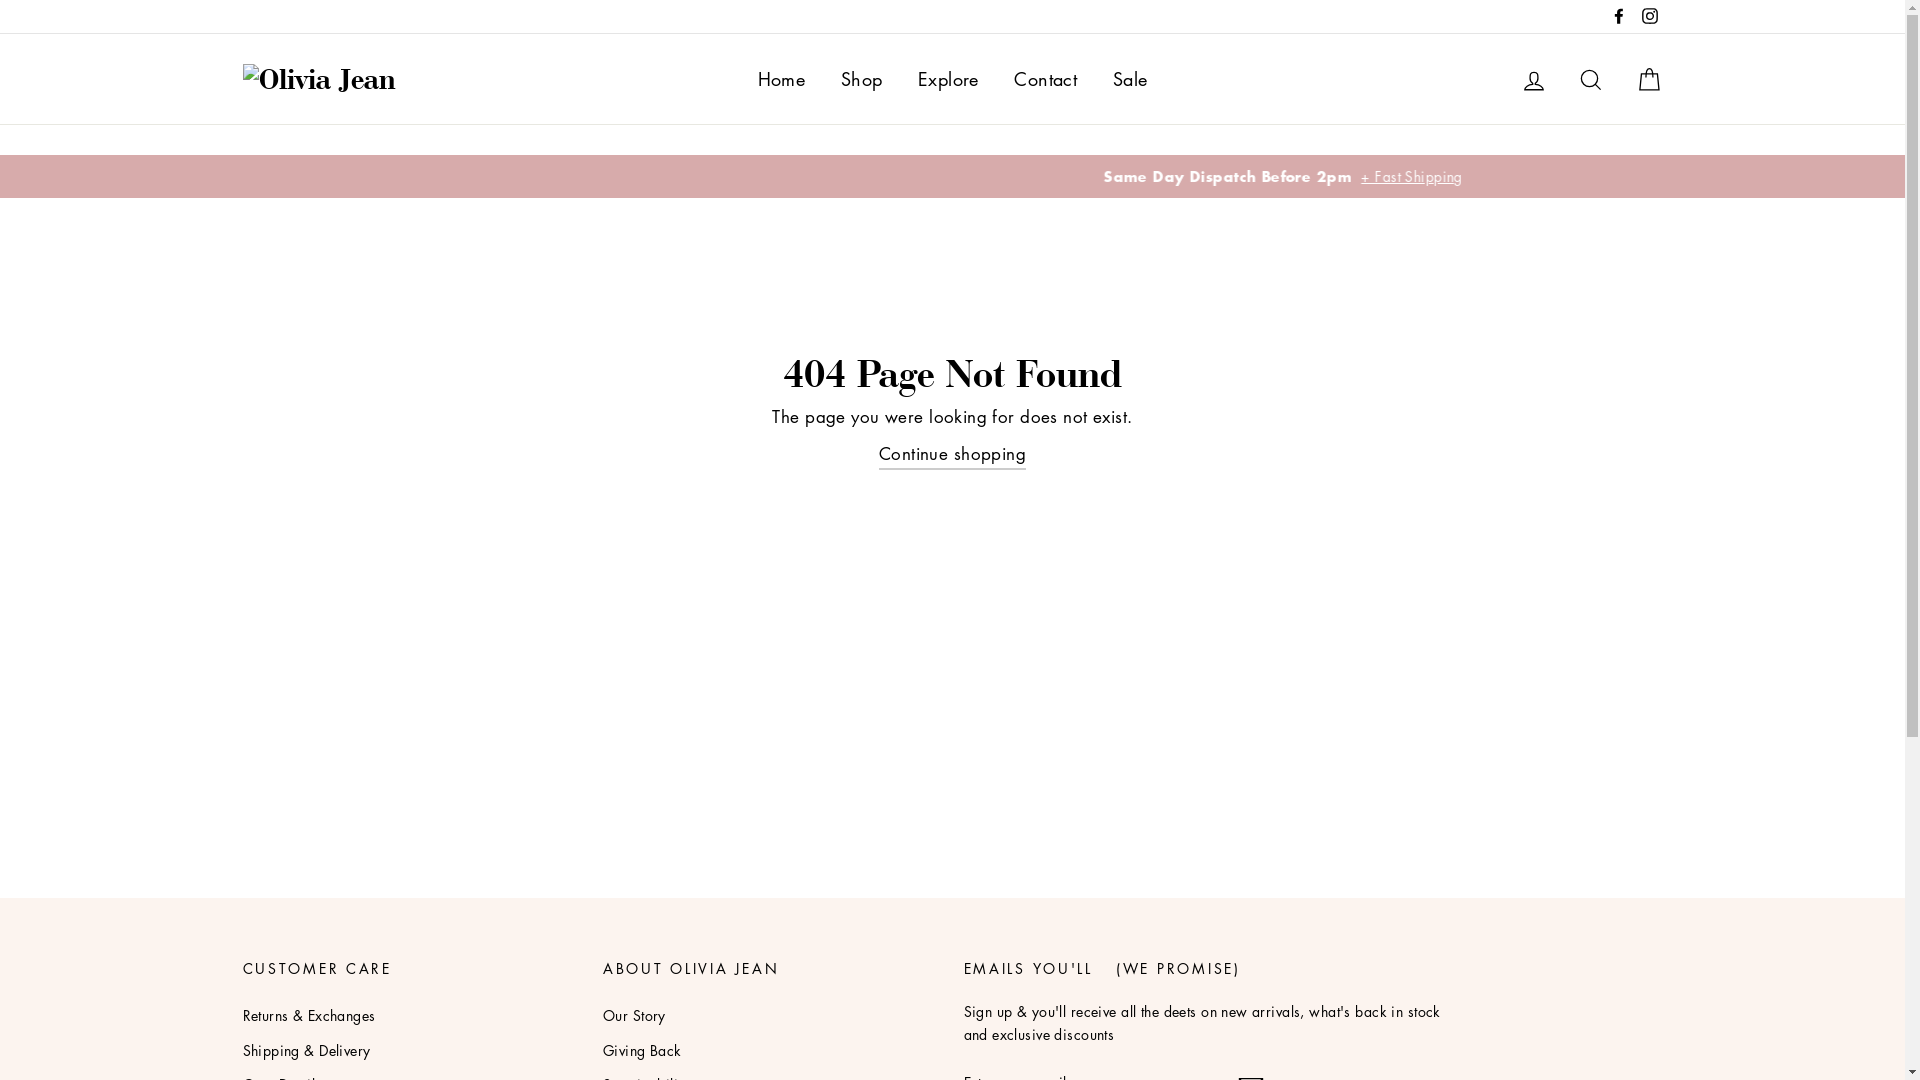  Describe the element at coordinates (1619, 16) in the screenshot. I see `Facebook` at that location.